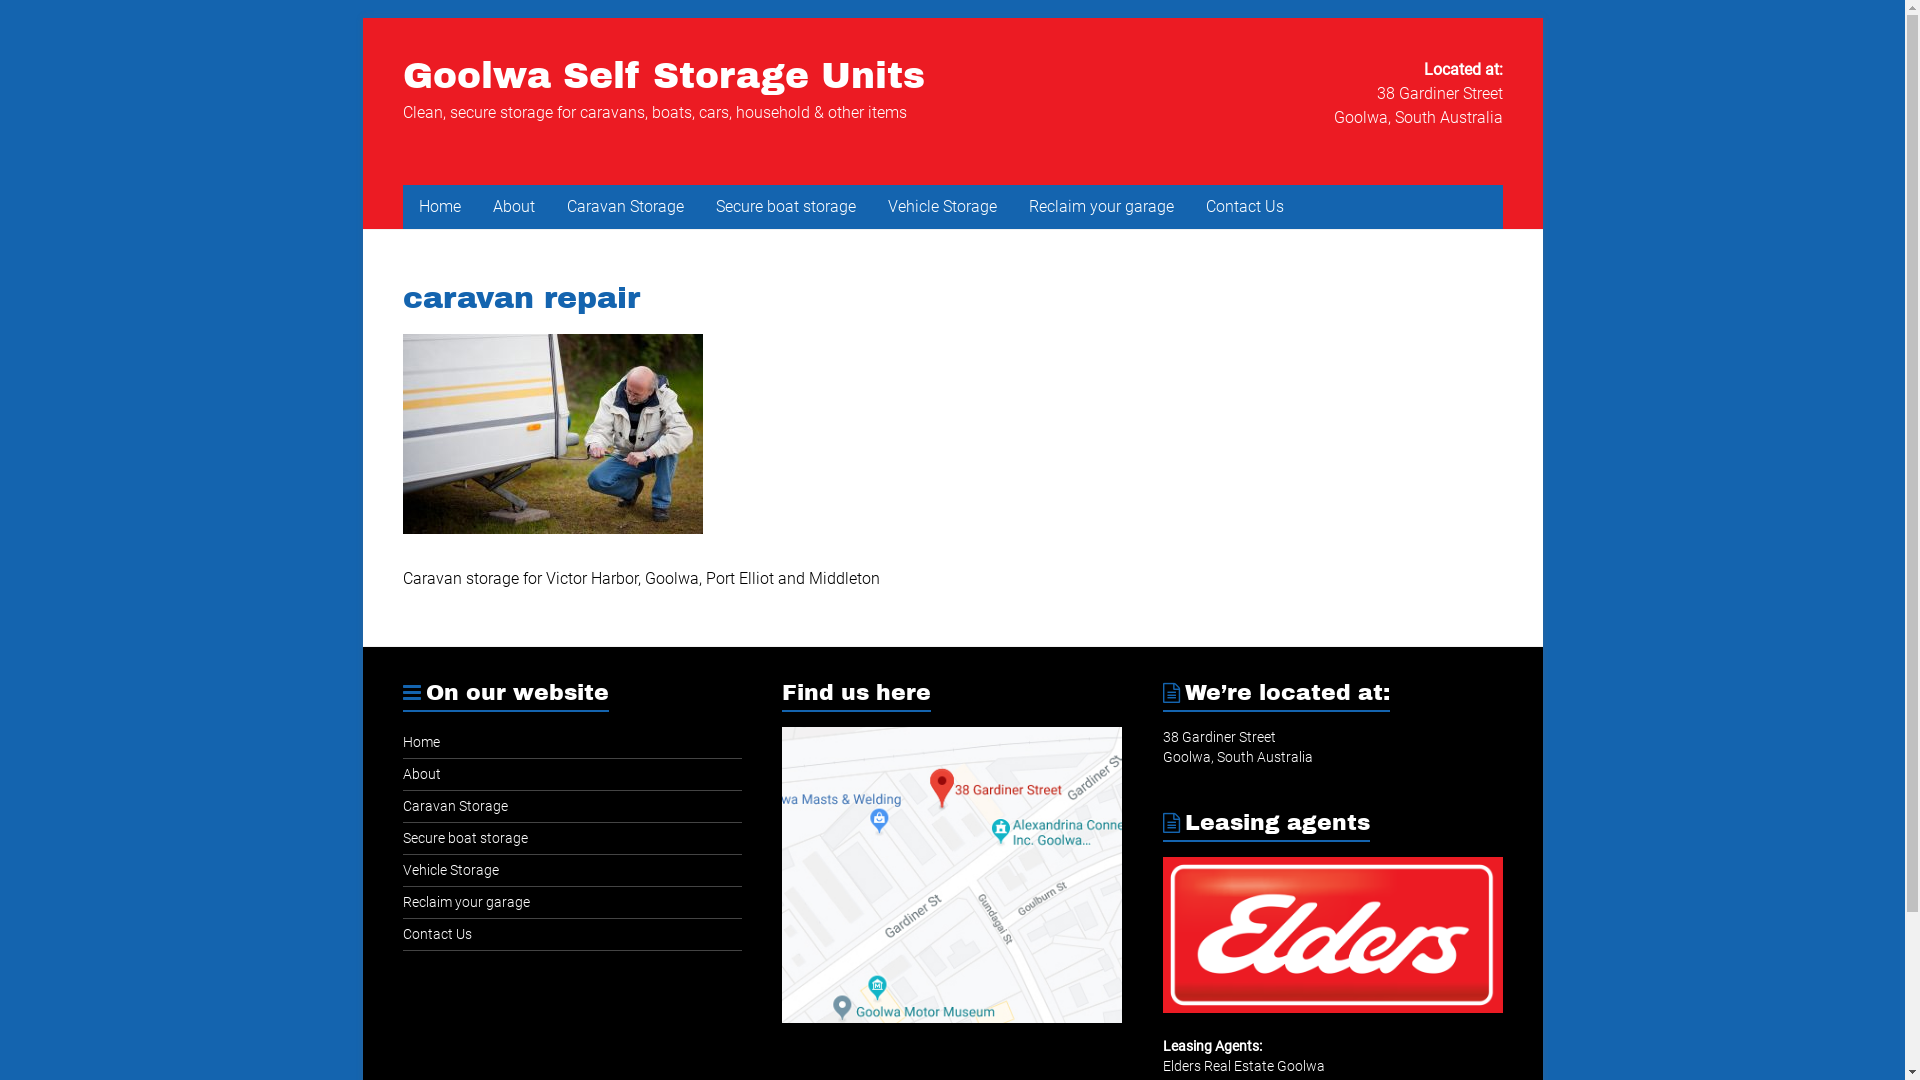 The height and width of the screenshot is (1080, 1920). I want to click on Secure boat storage, so click(464, 838).